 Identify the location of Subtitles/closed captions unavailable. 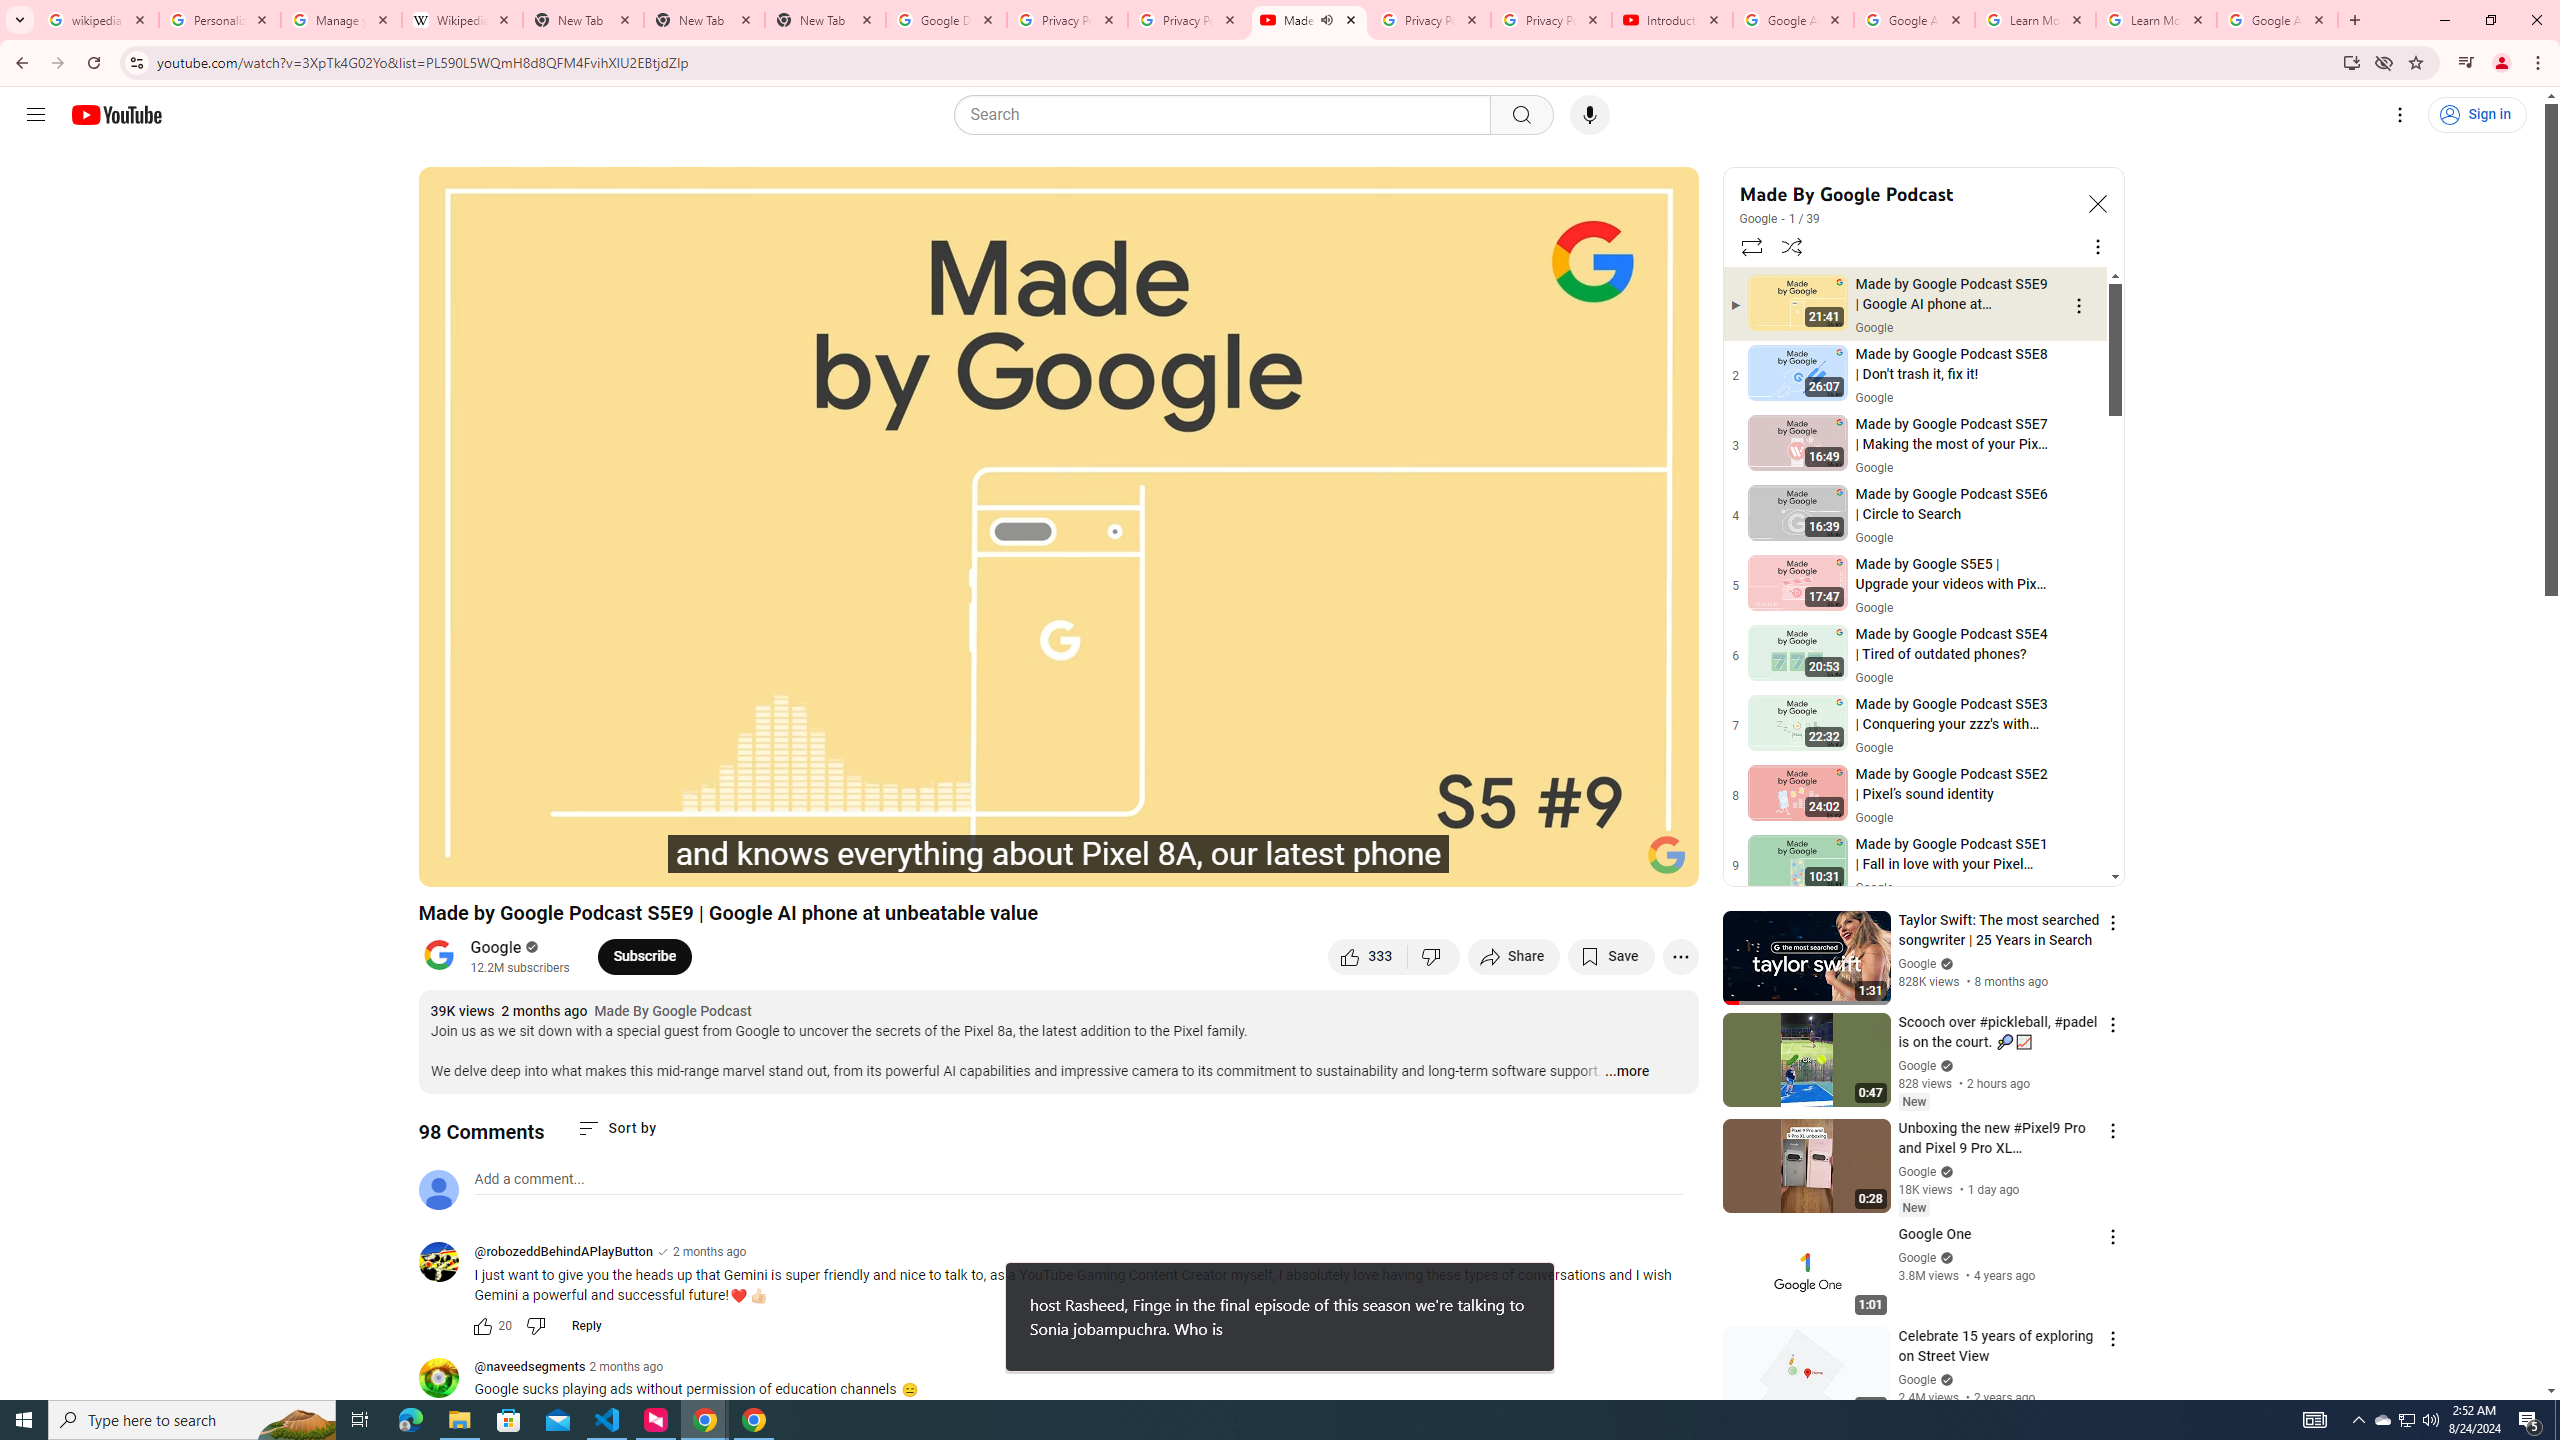
(1470, 863).